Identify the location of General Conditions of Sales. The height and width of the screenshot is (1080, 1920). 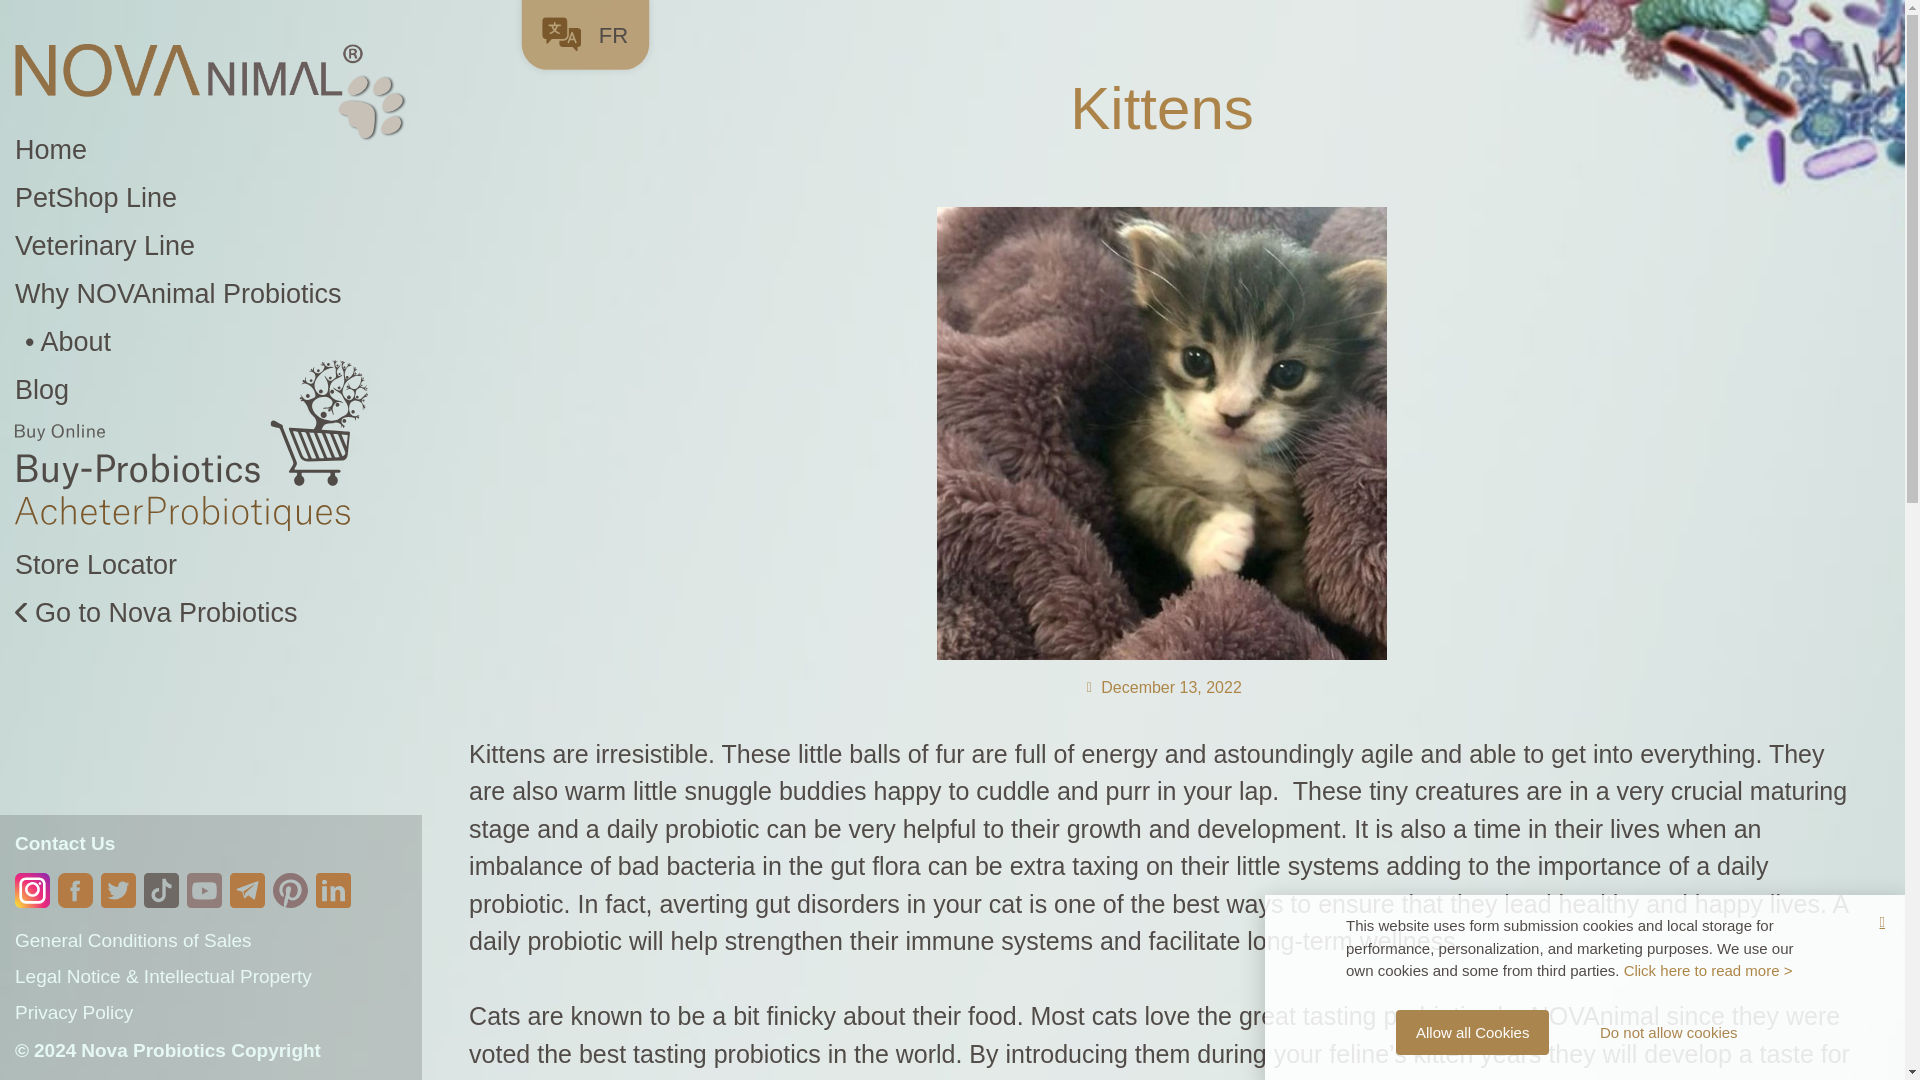
(211, 941).